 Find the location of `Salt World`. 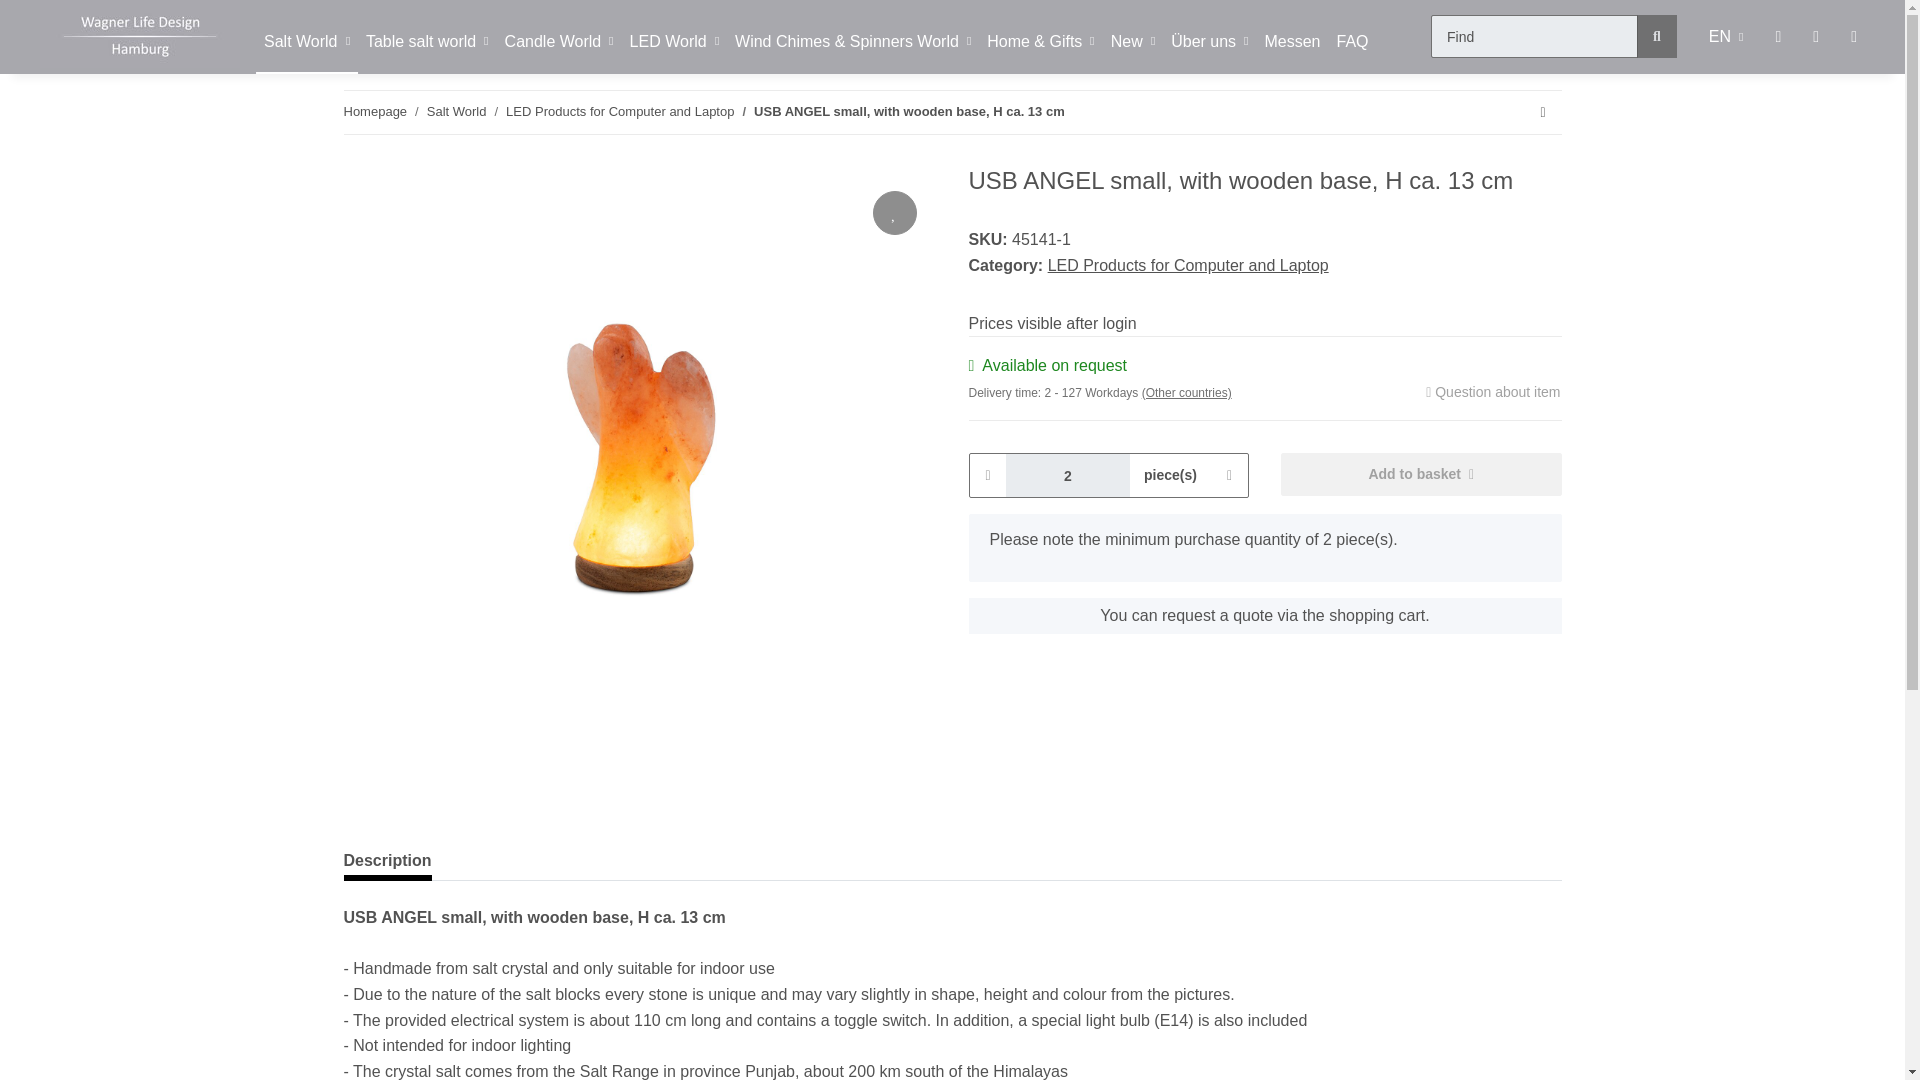

Salt World is located at coordinates (306, 42).